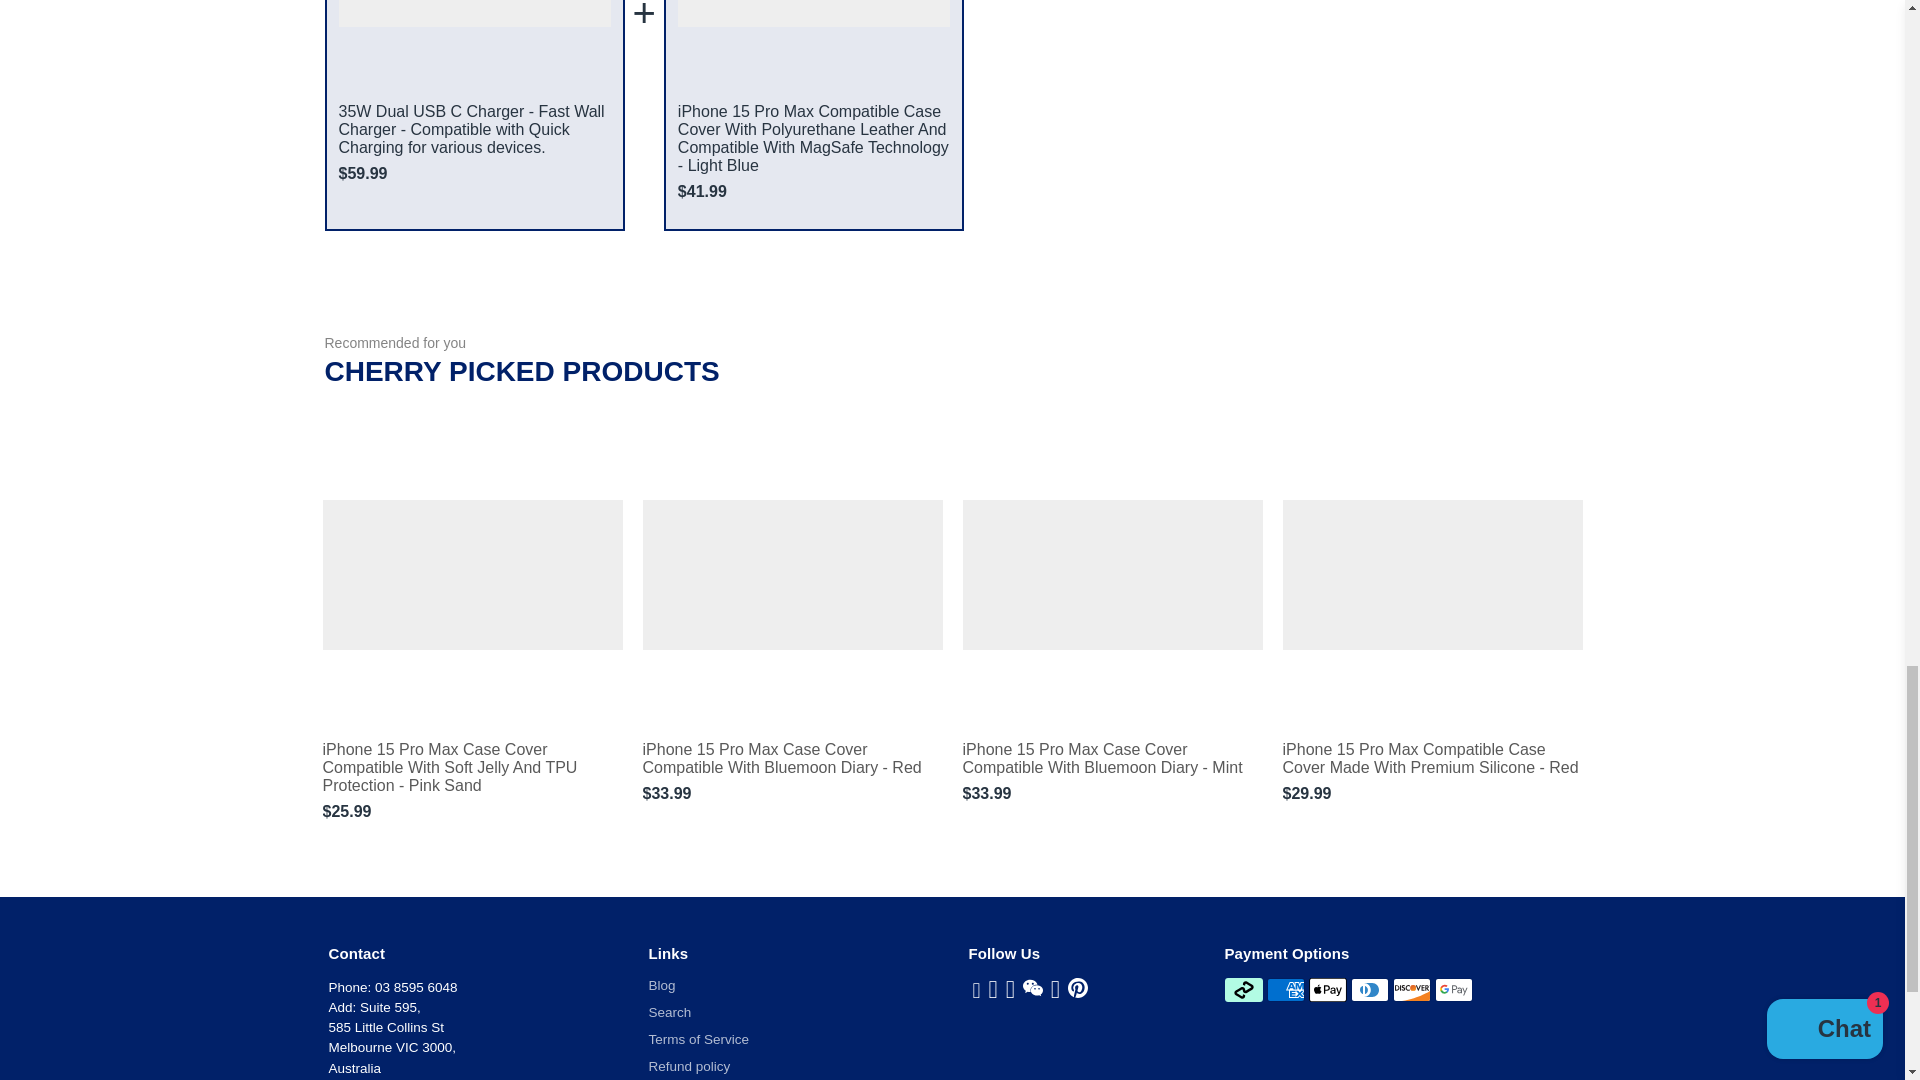 The height and width of the screenshot is (1080, 1920). Describe the element at coordinates (1412, 990) in the screenshot. I see `Discover` at that location.